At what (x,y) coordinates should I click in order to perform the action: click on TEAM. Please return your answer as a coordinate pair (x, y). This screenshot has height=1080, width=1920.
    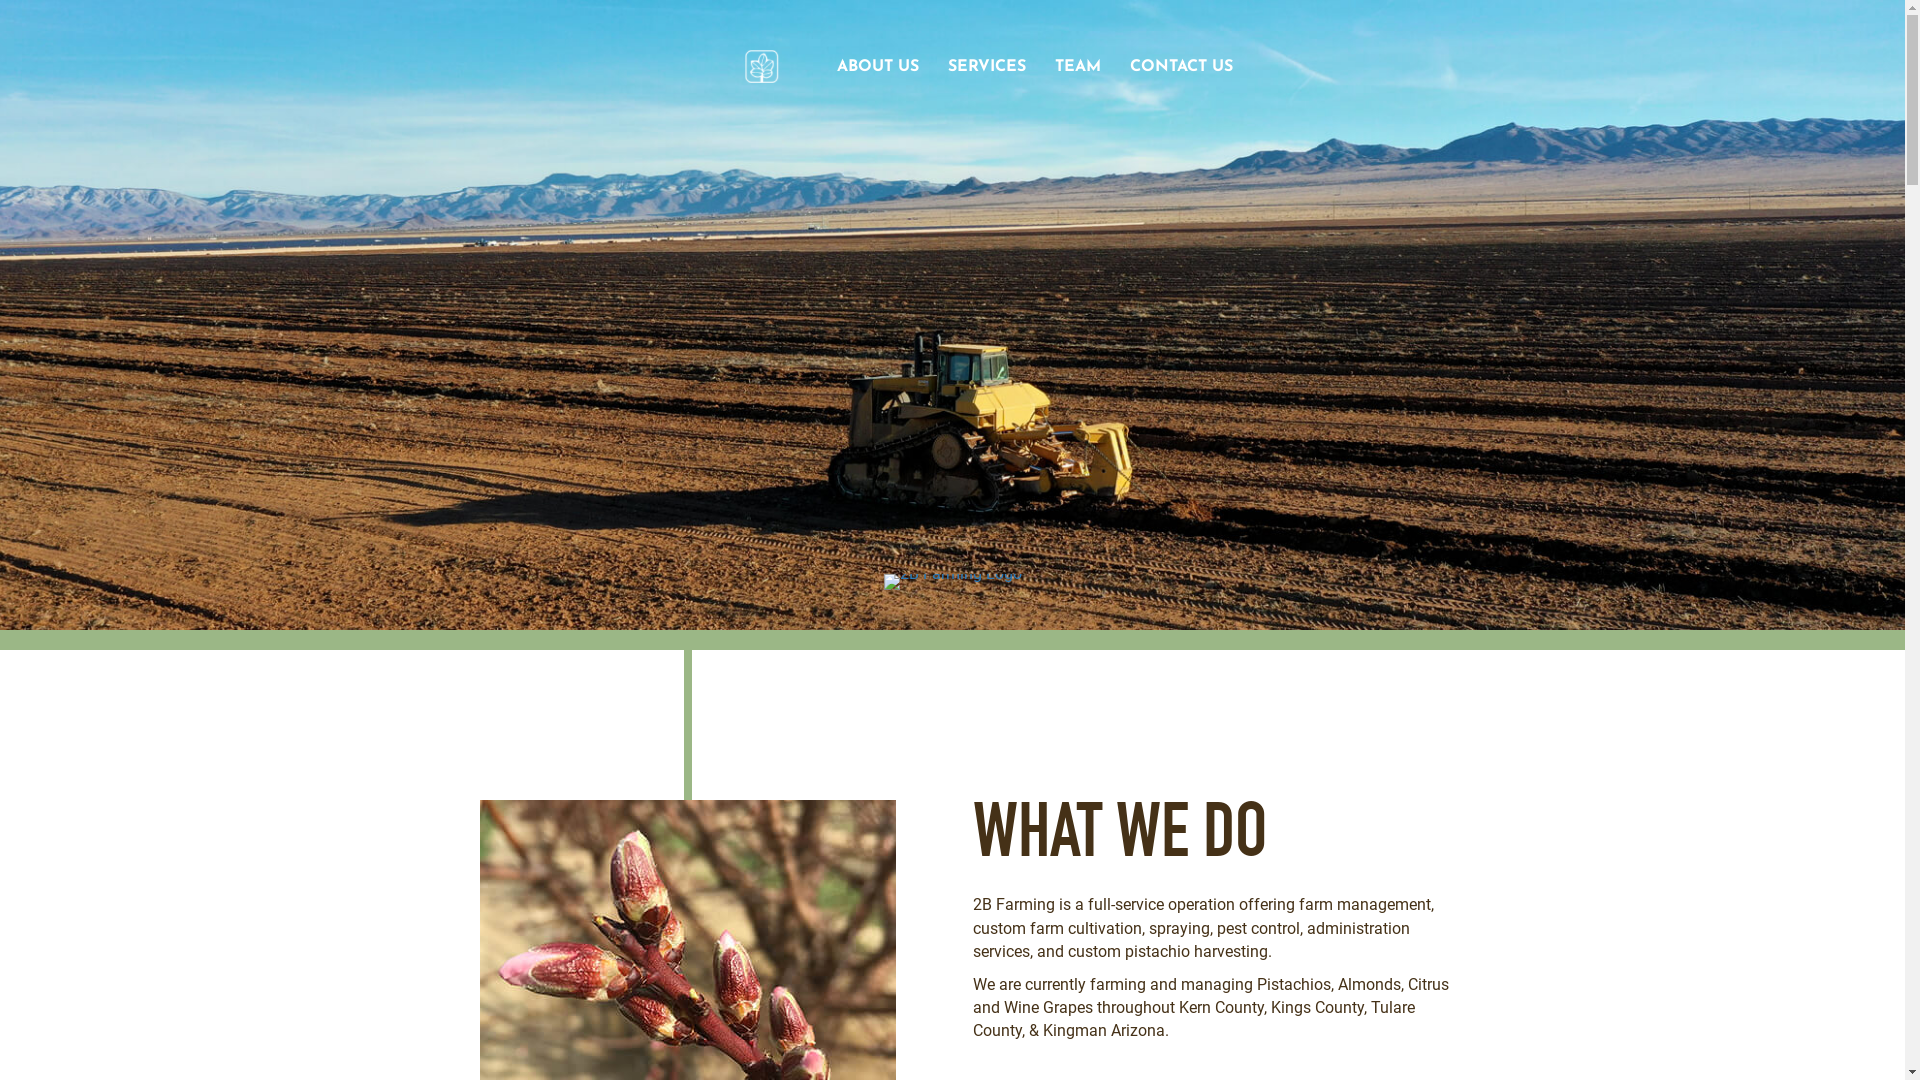
    Looking at the image, I should click on (1078, 67).